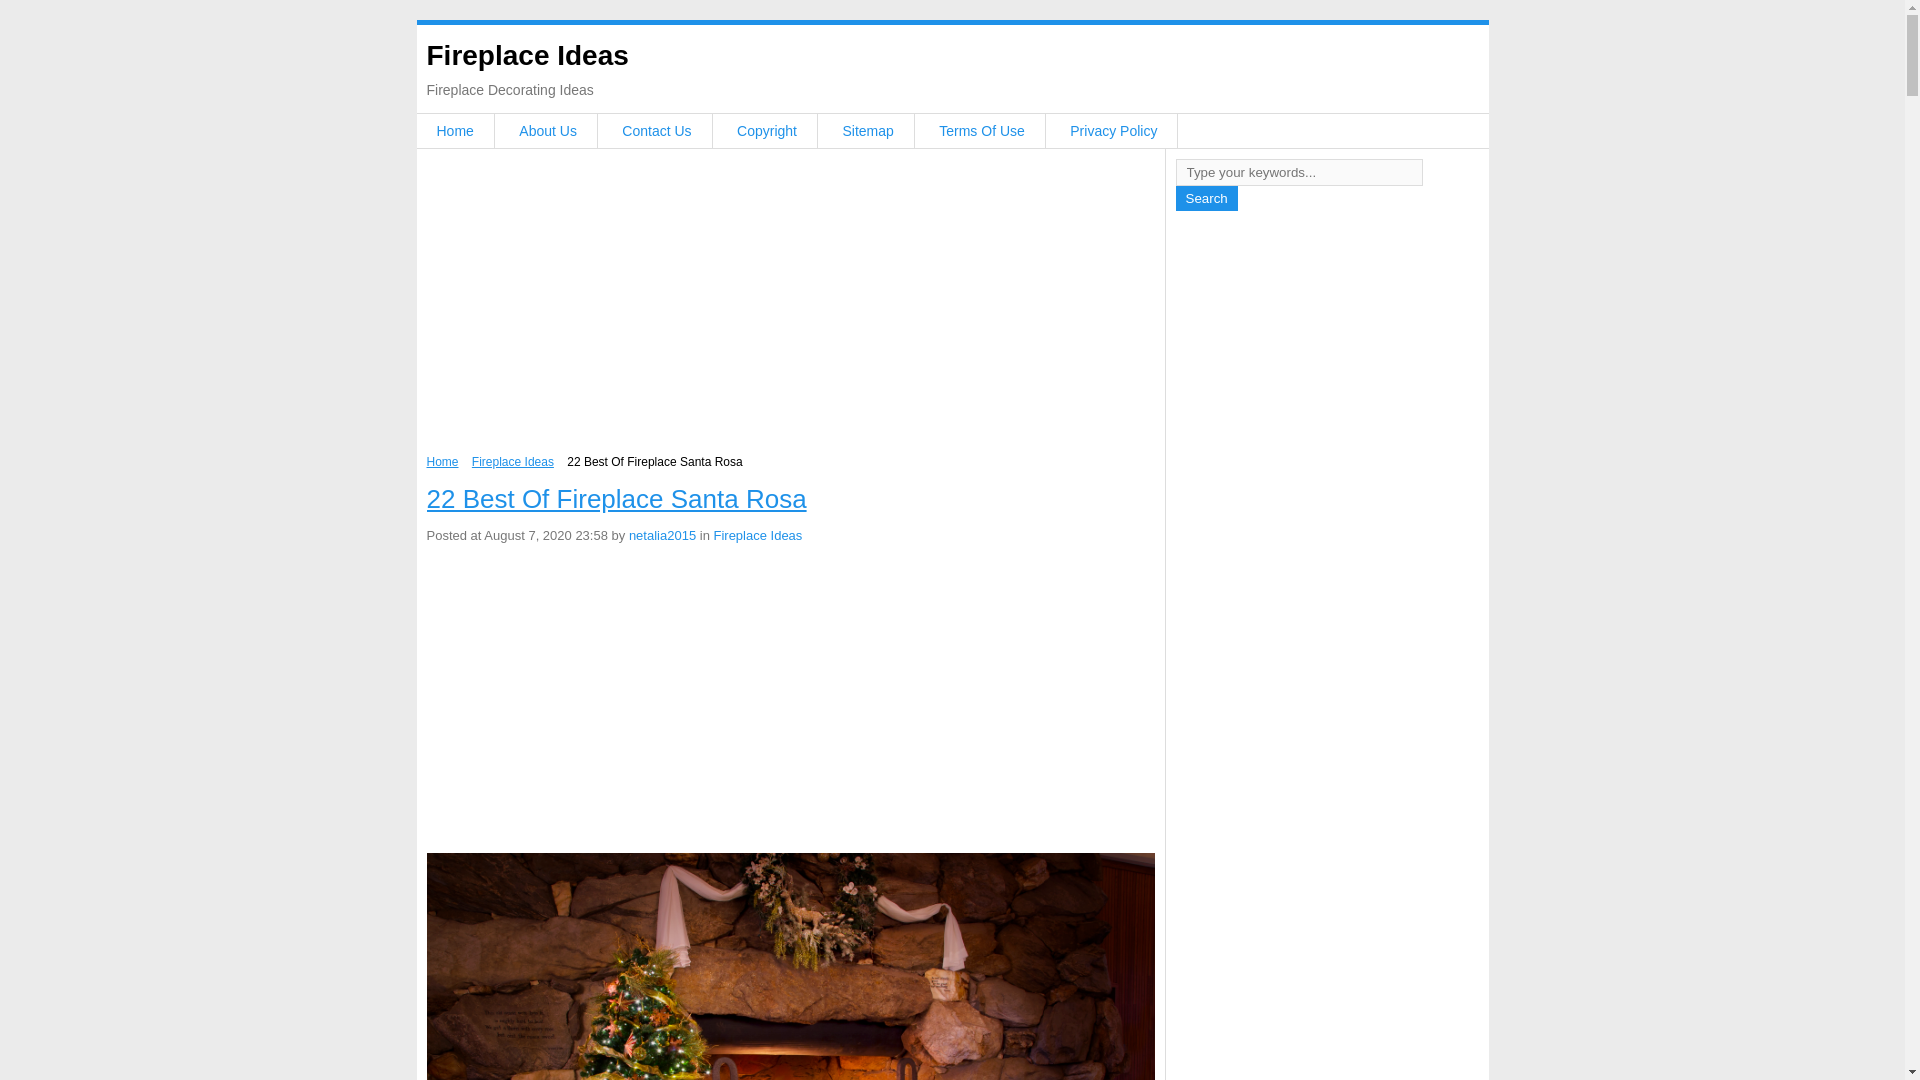  Describe the element at coordinates (1113, 131) in the screenshot. I see `Privacy Policy` at that location.